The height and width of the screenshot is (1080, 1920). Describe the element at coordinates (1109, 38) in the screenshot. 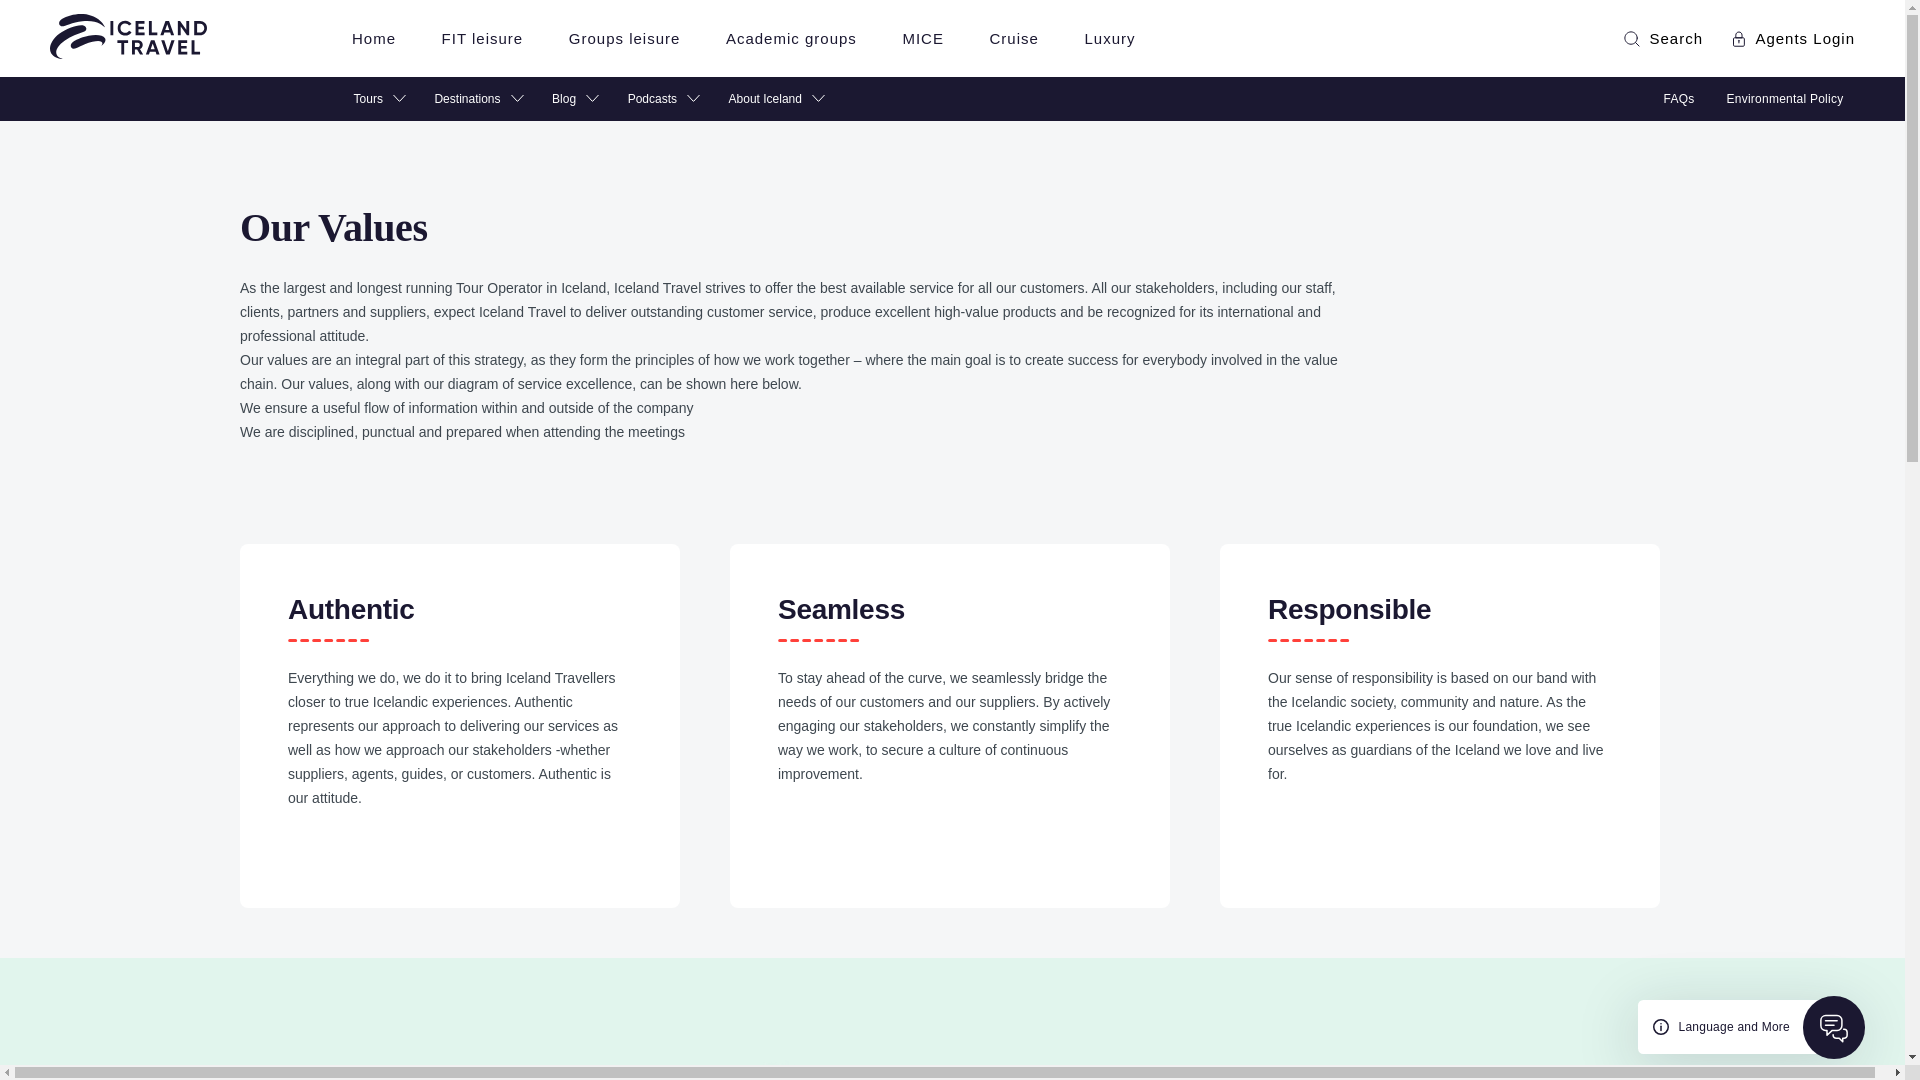

I see `Luxury` at that location.